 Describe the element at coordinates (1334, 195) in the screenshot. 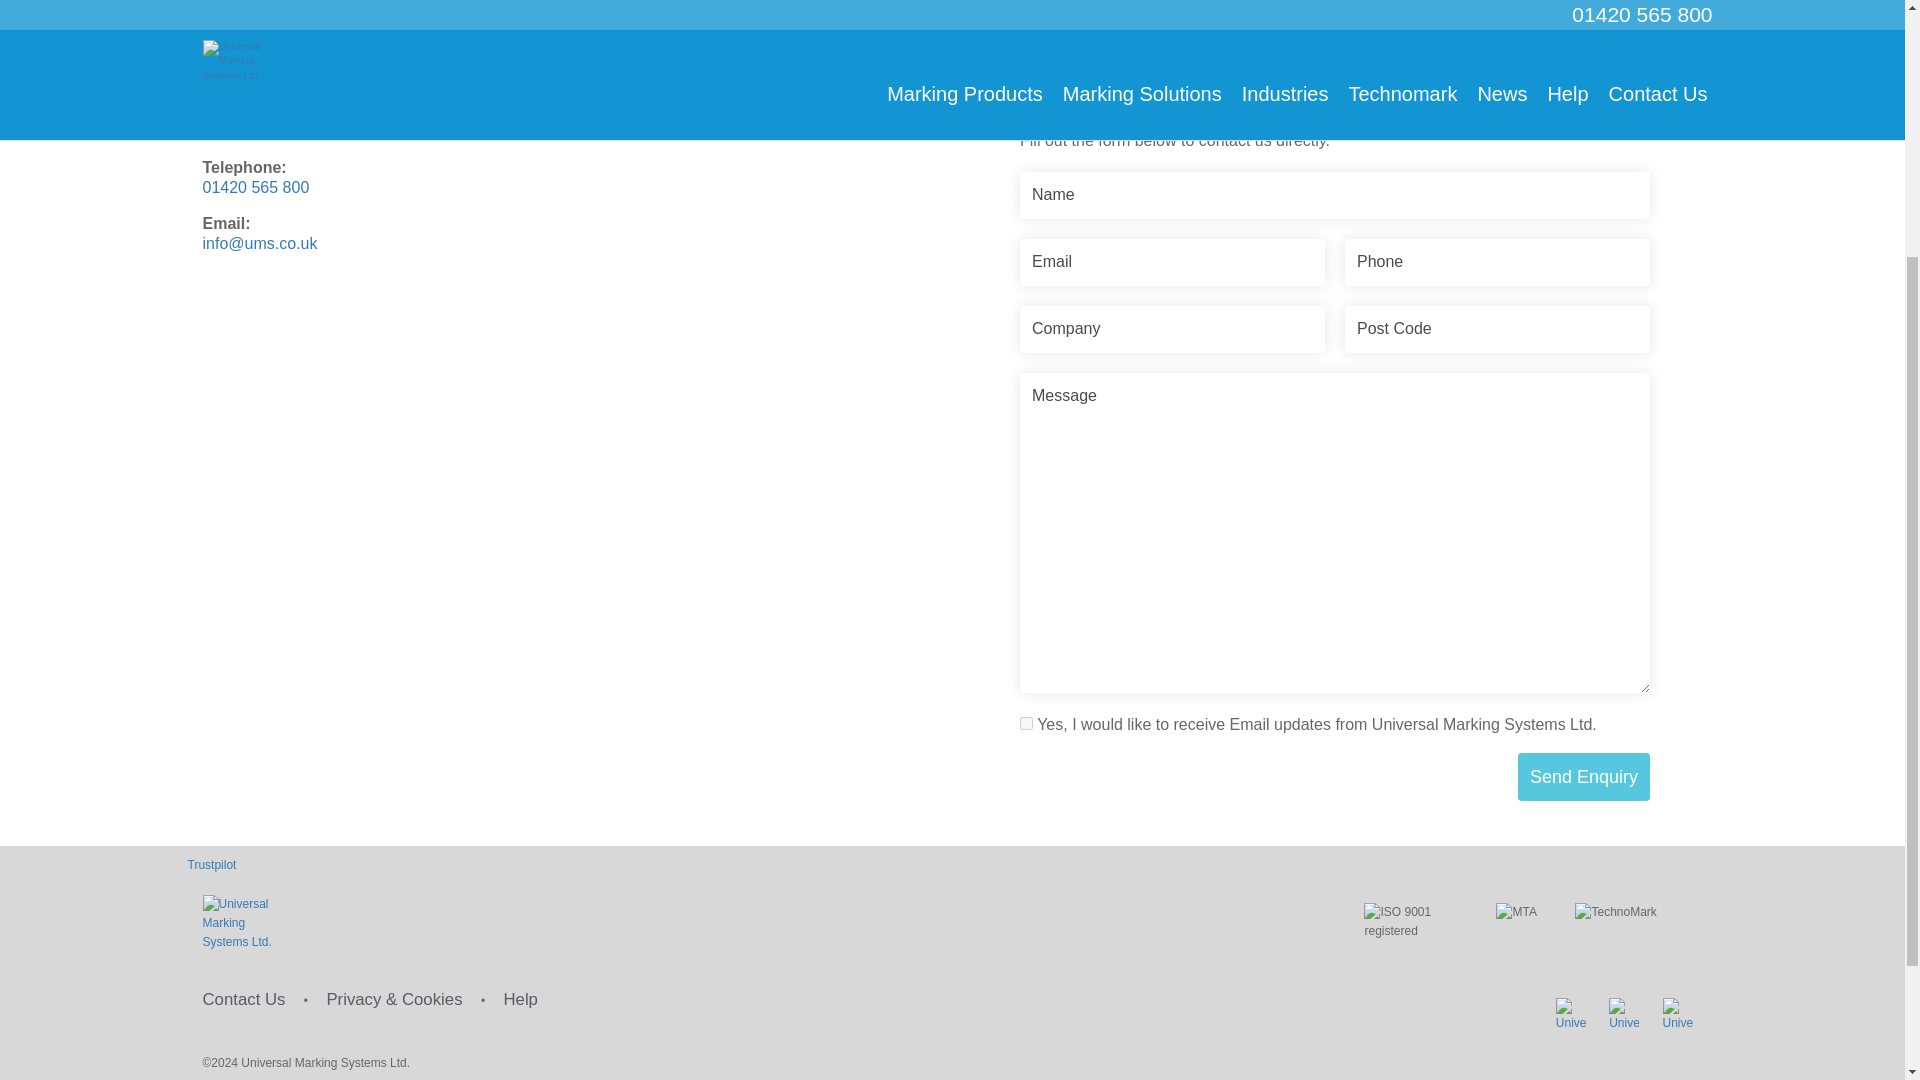

I see `Name` at that location.